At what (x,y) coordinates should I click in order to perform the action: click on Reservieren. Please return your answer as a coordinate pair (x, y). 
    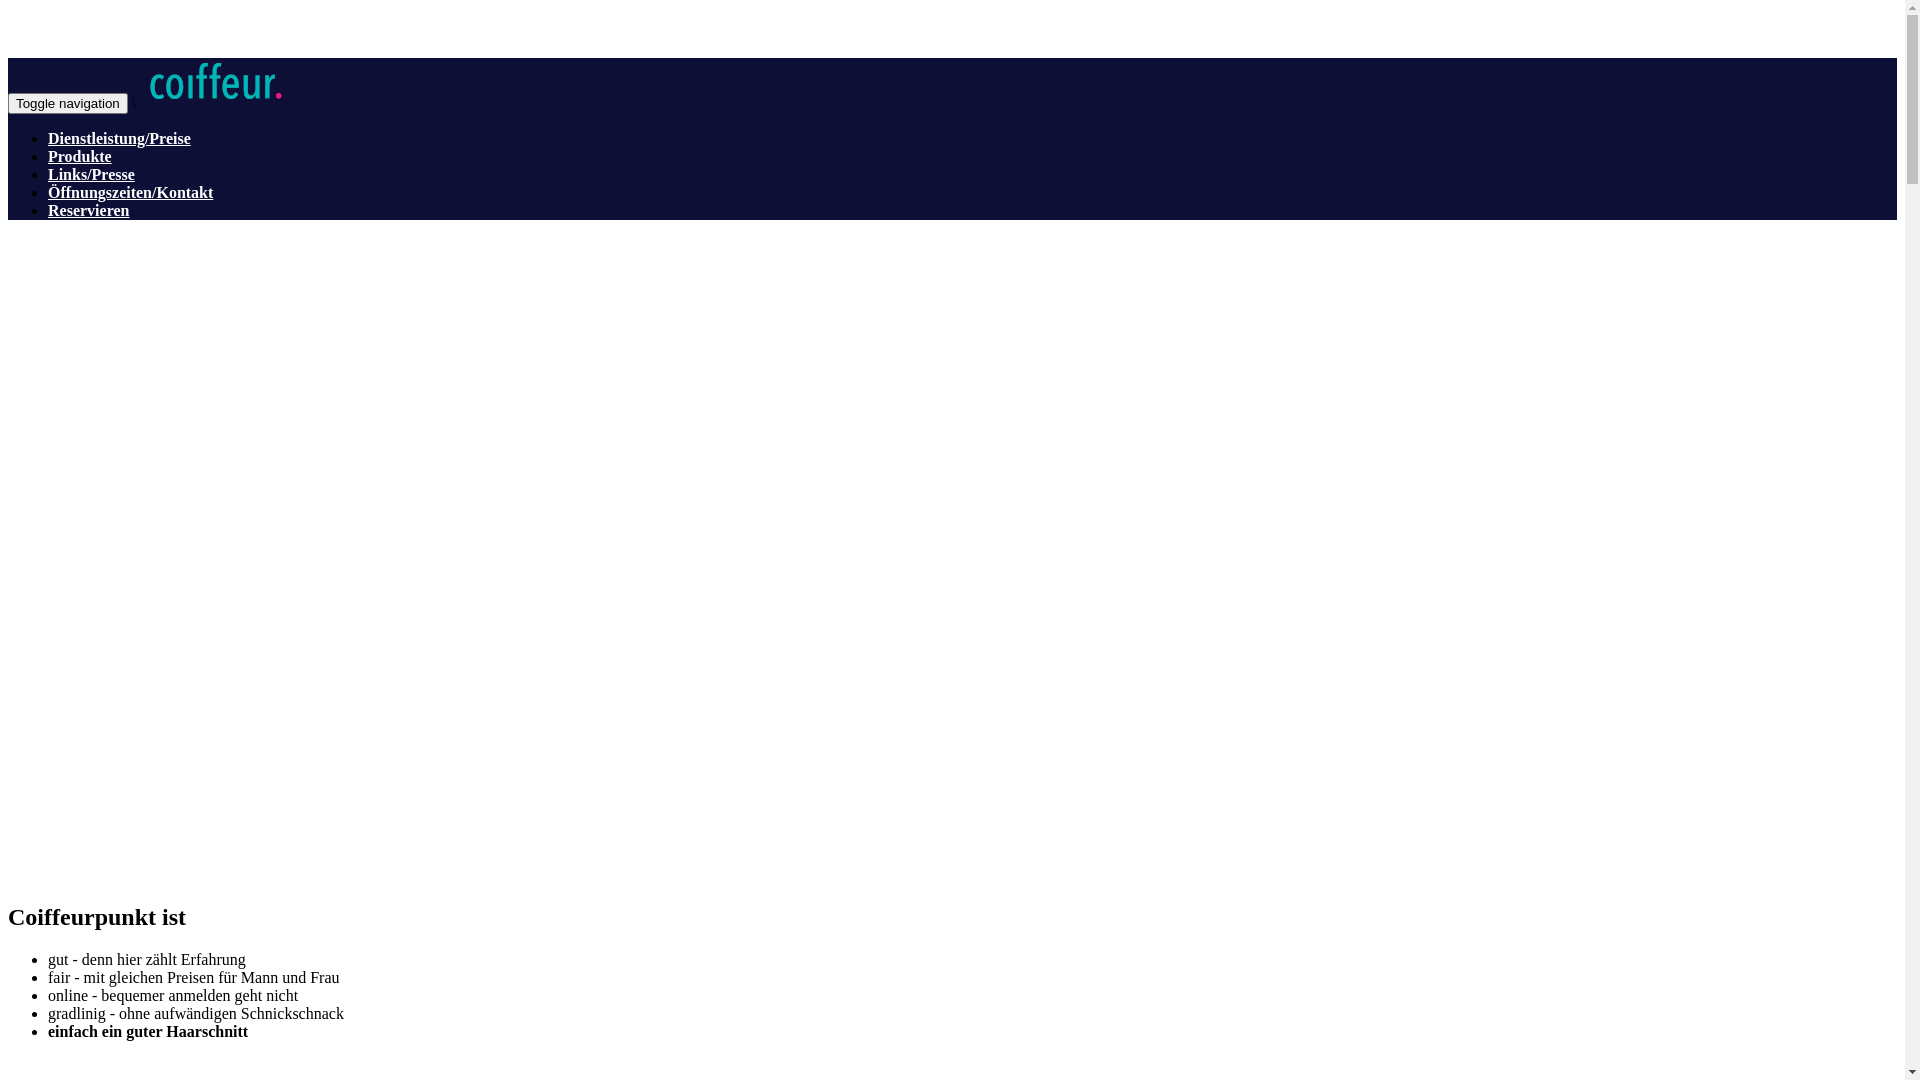
    Looking at the image, I should click on (88, 210).